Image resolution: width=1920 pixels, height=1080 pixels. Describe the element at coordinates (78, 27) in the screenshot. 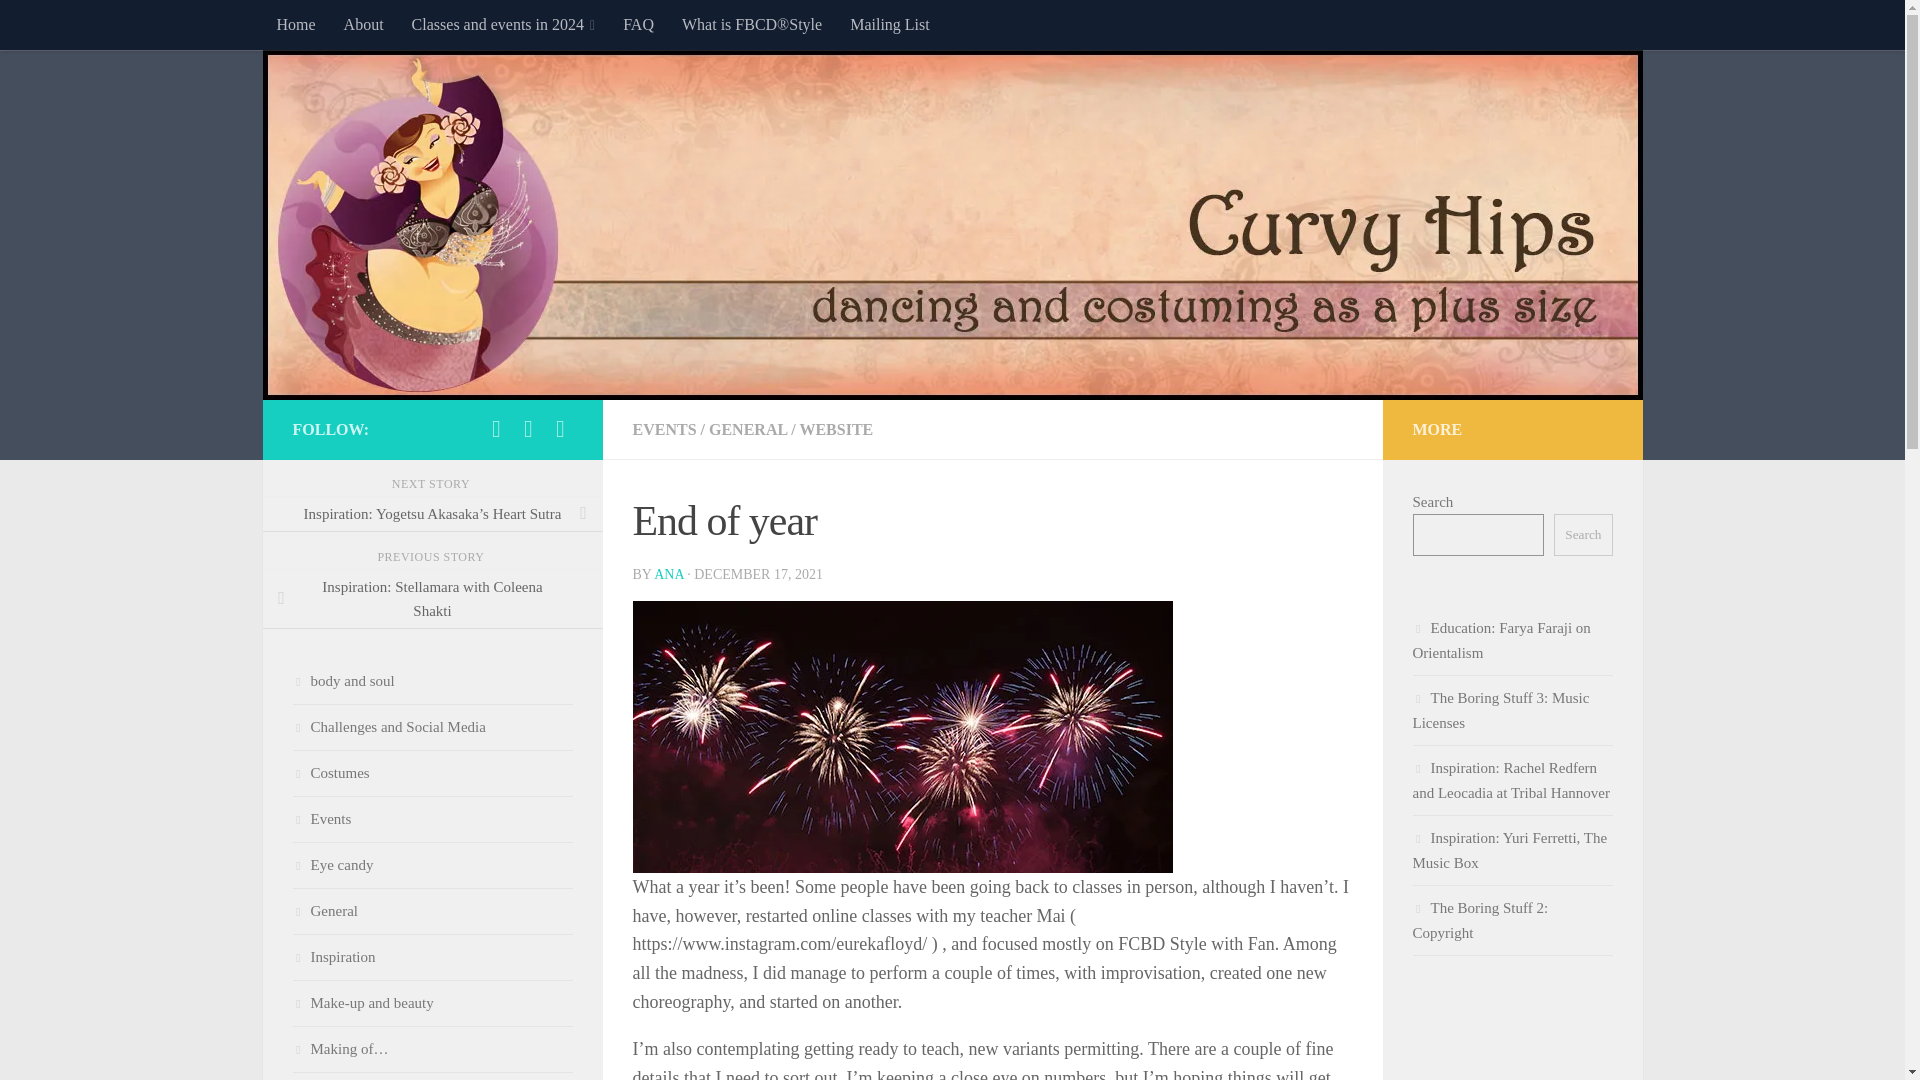

I see `Skip to content` at that location.